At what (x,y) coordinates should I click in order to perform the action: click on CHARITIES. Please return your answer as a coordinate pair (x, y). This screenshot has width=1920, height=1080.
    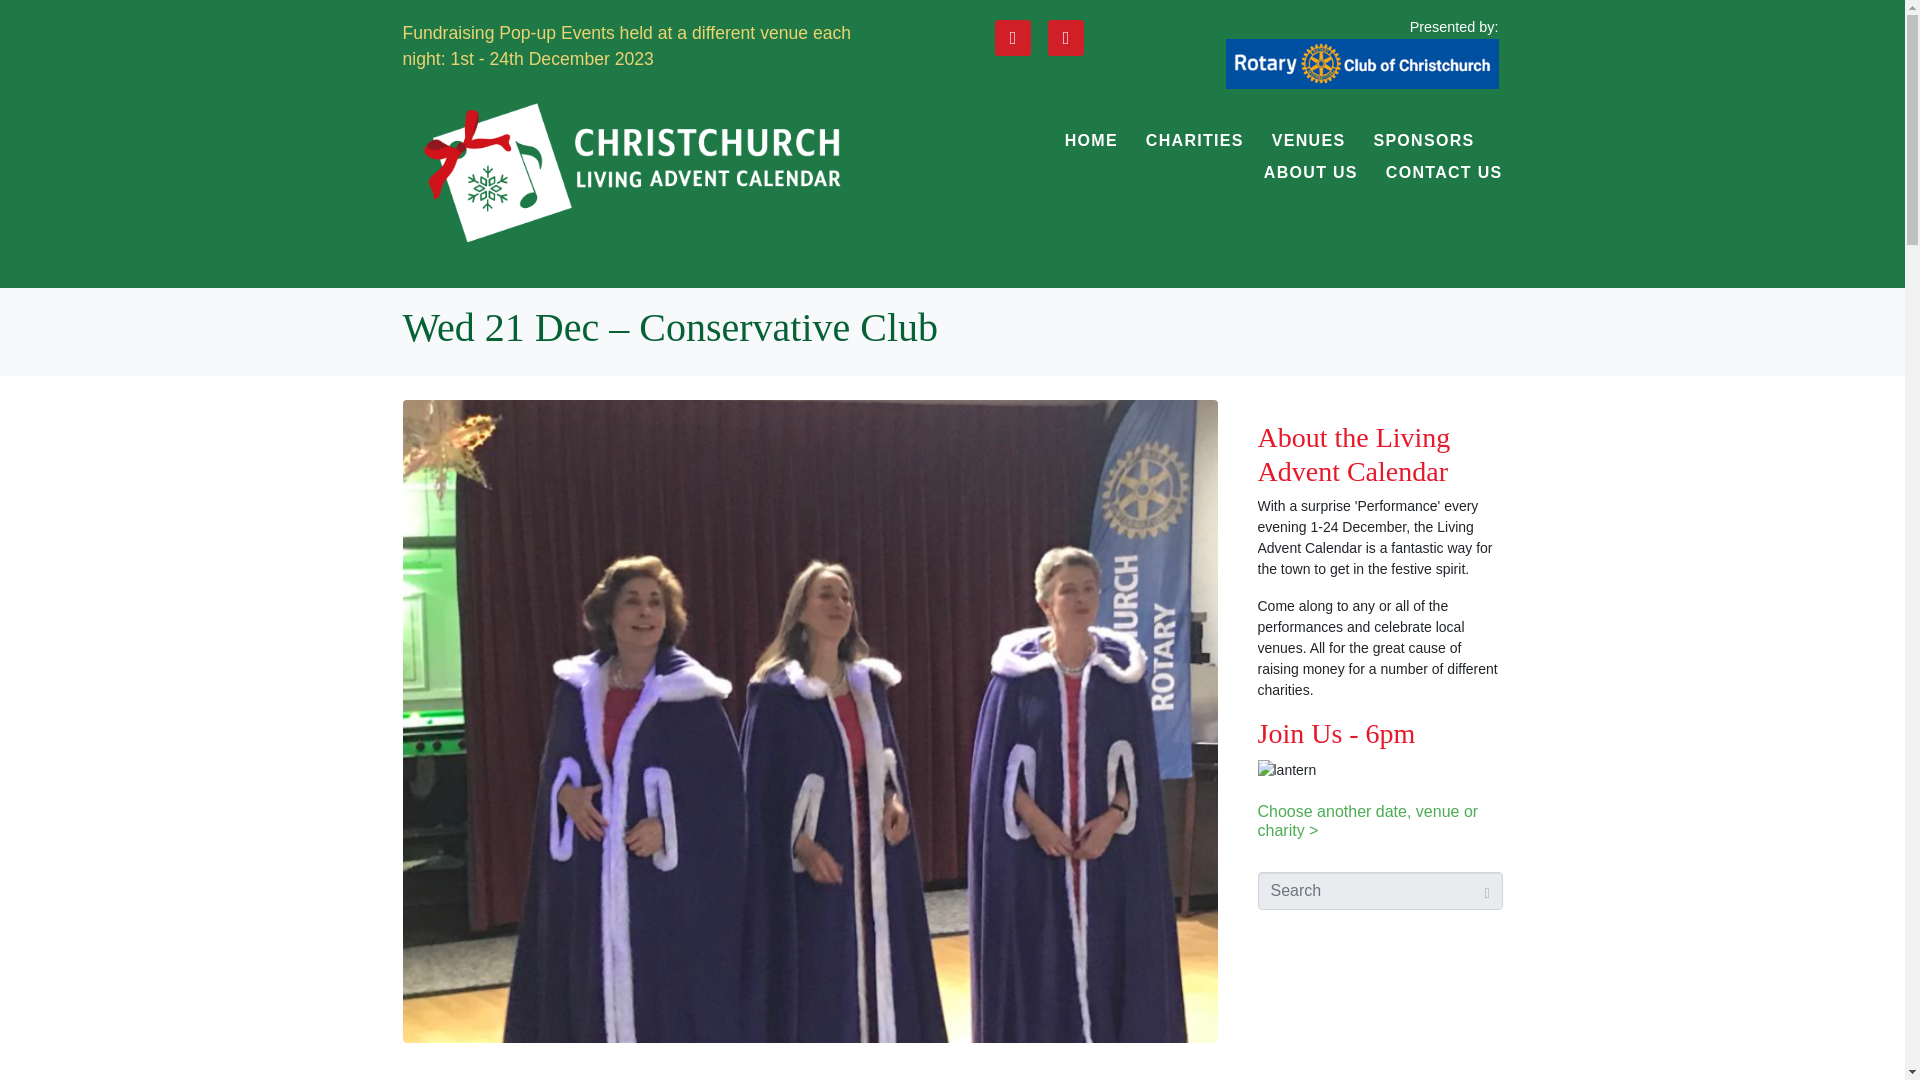
    Looking at the image, I should click on (1195, 140).